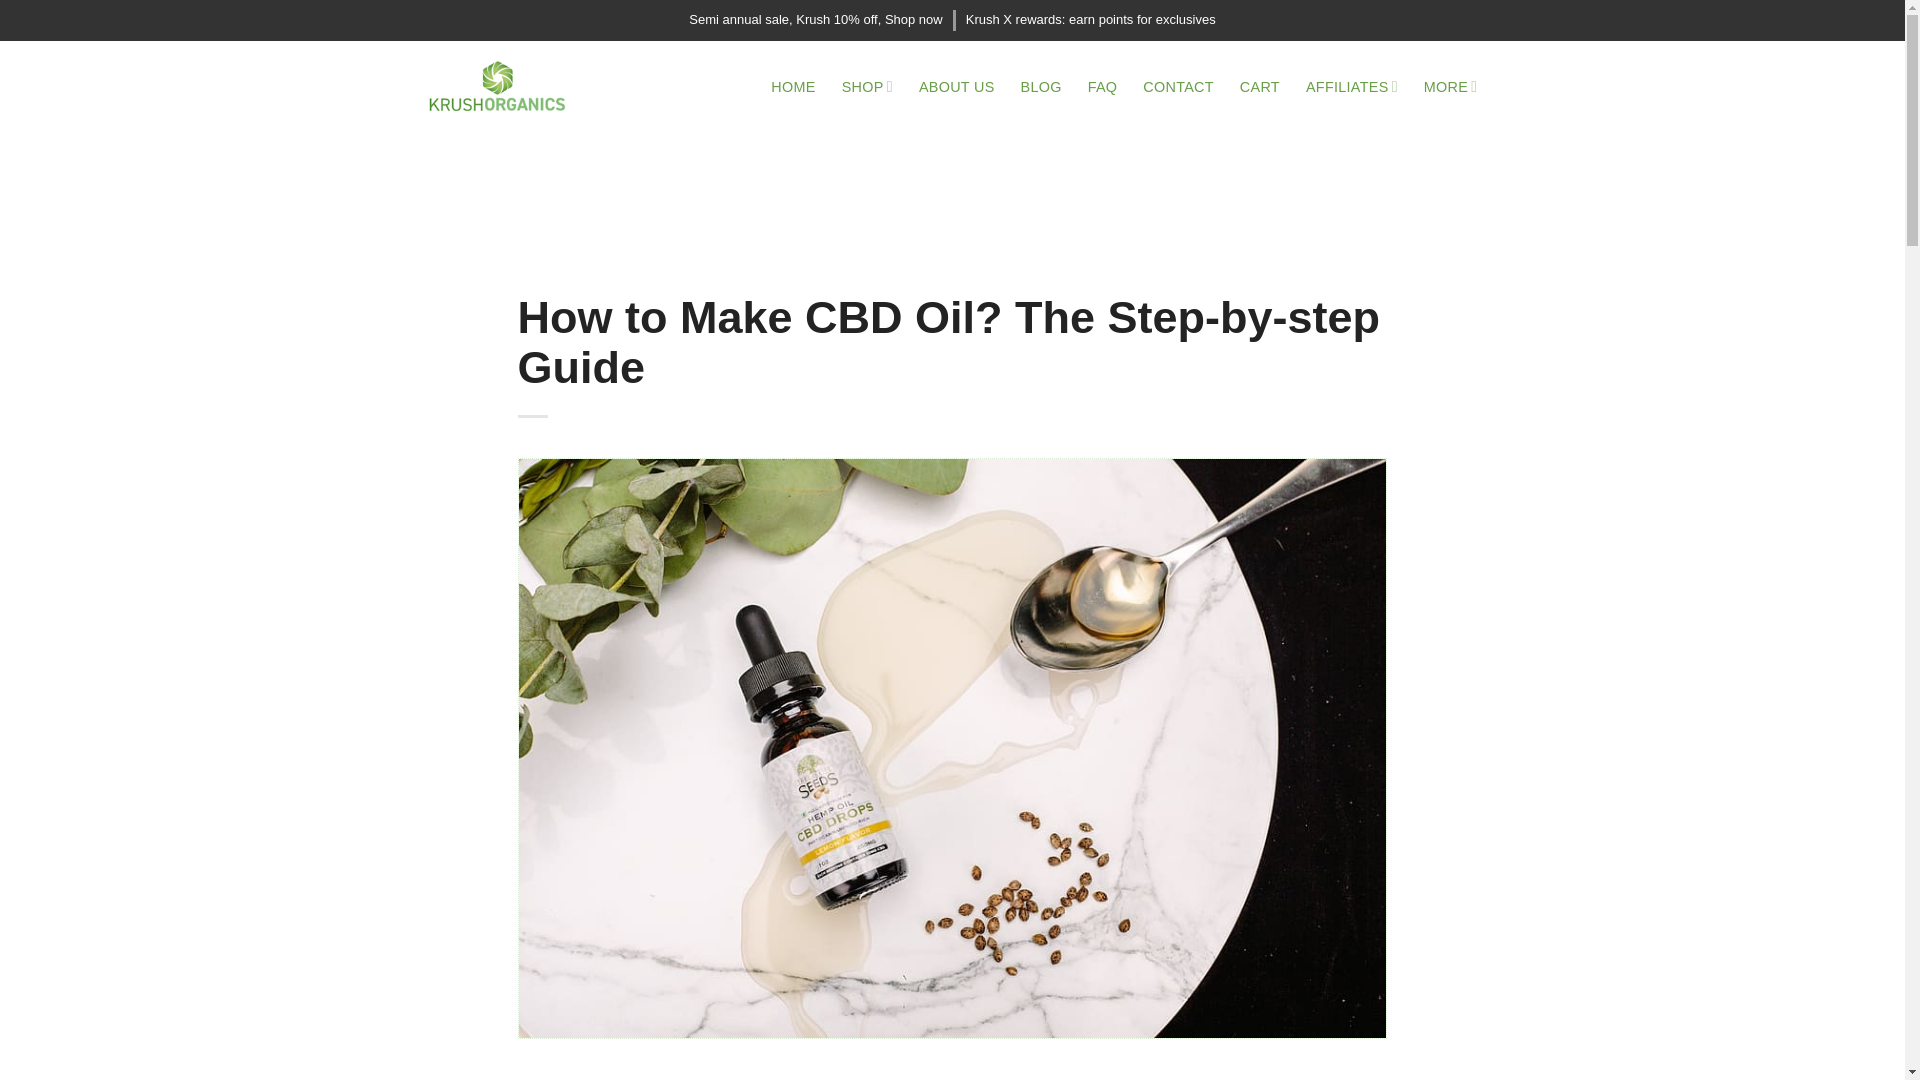 Image resolution: width=1920 pixels, height=1080 pixels. Describe the element at coordinates (1178, 86) in the screenshot. I see `CONTACT` at that location.